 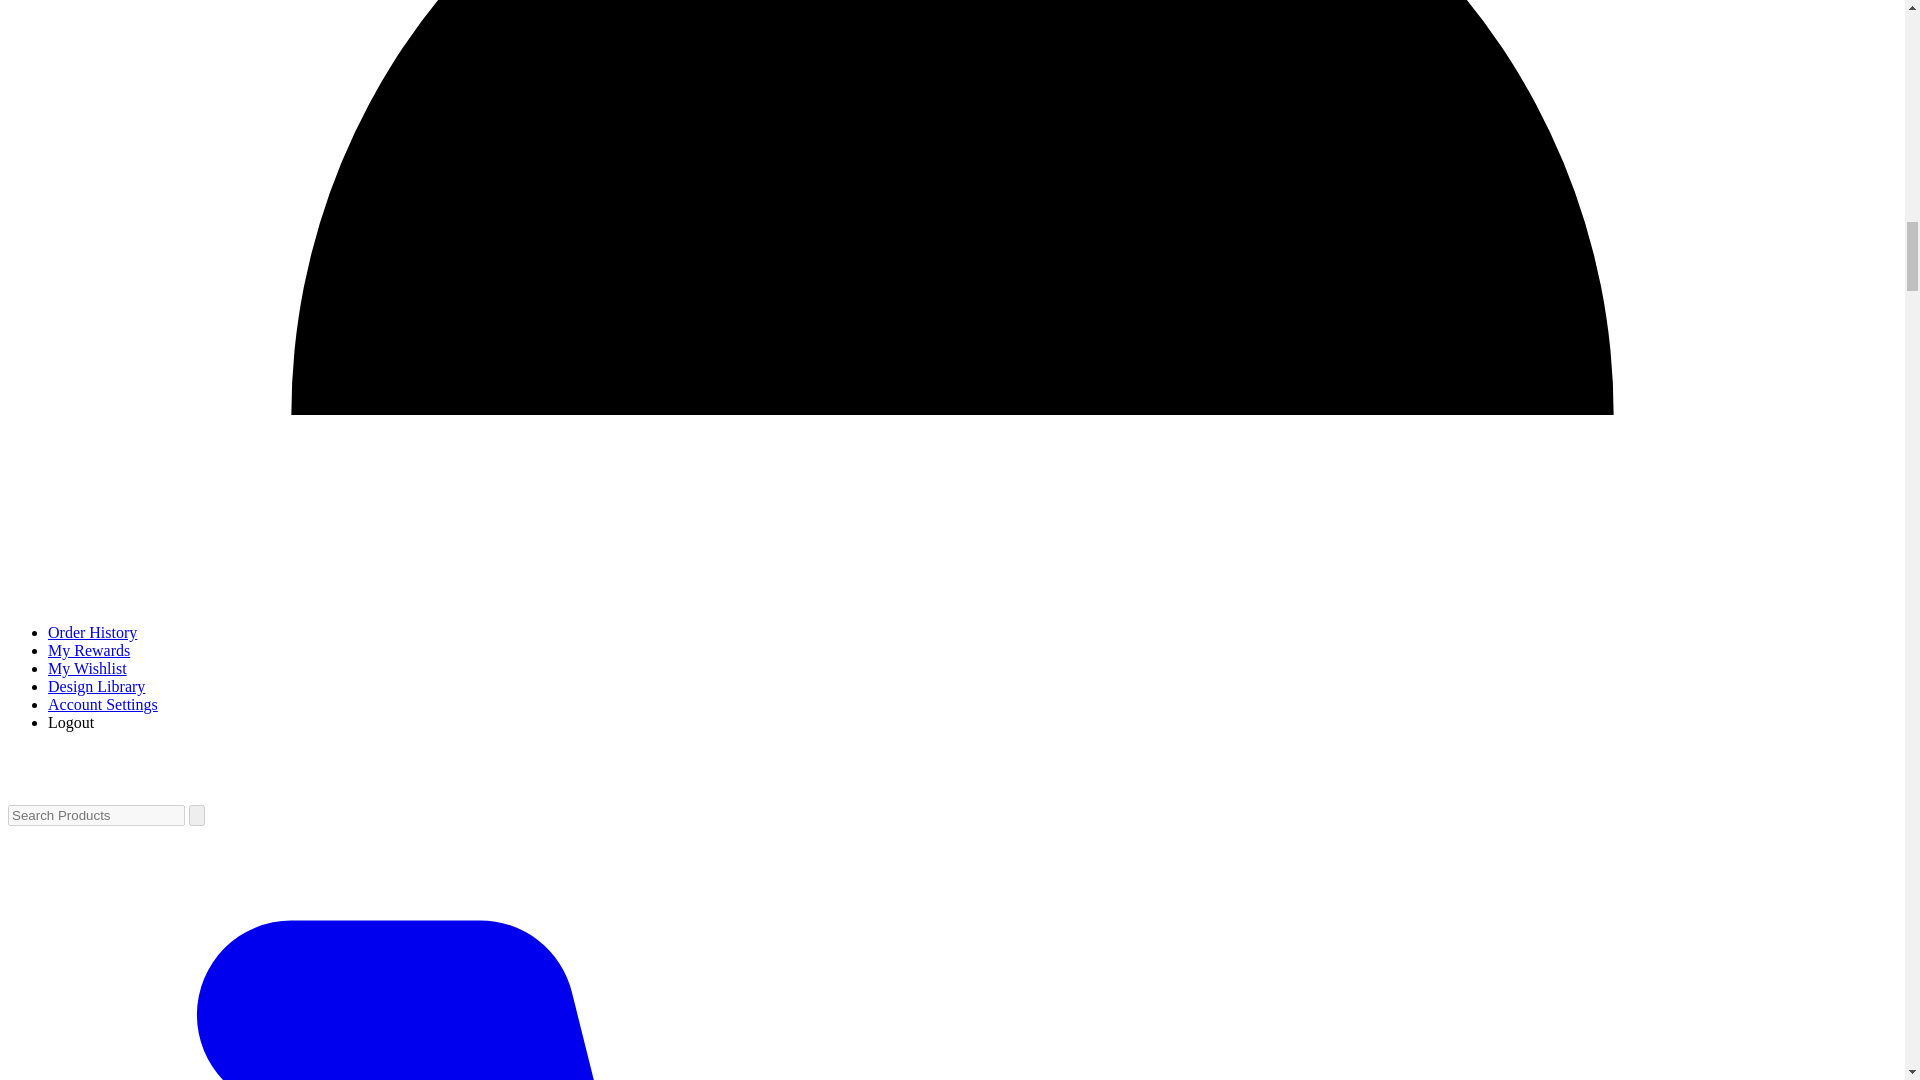 I want to click on Order History, so click(x=92, y=632).